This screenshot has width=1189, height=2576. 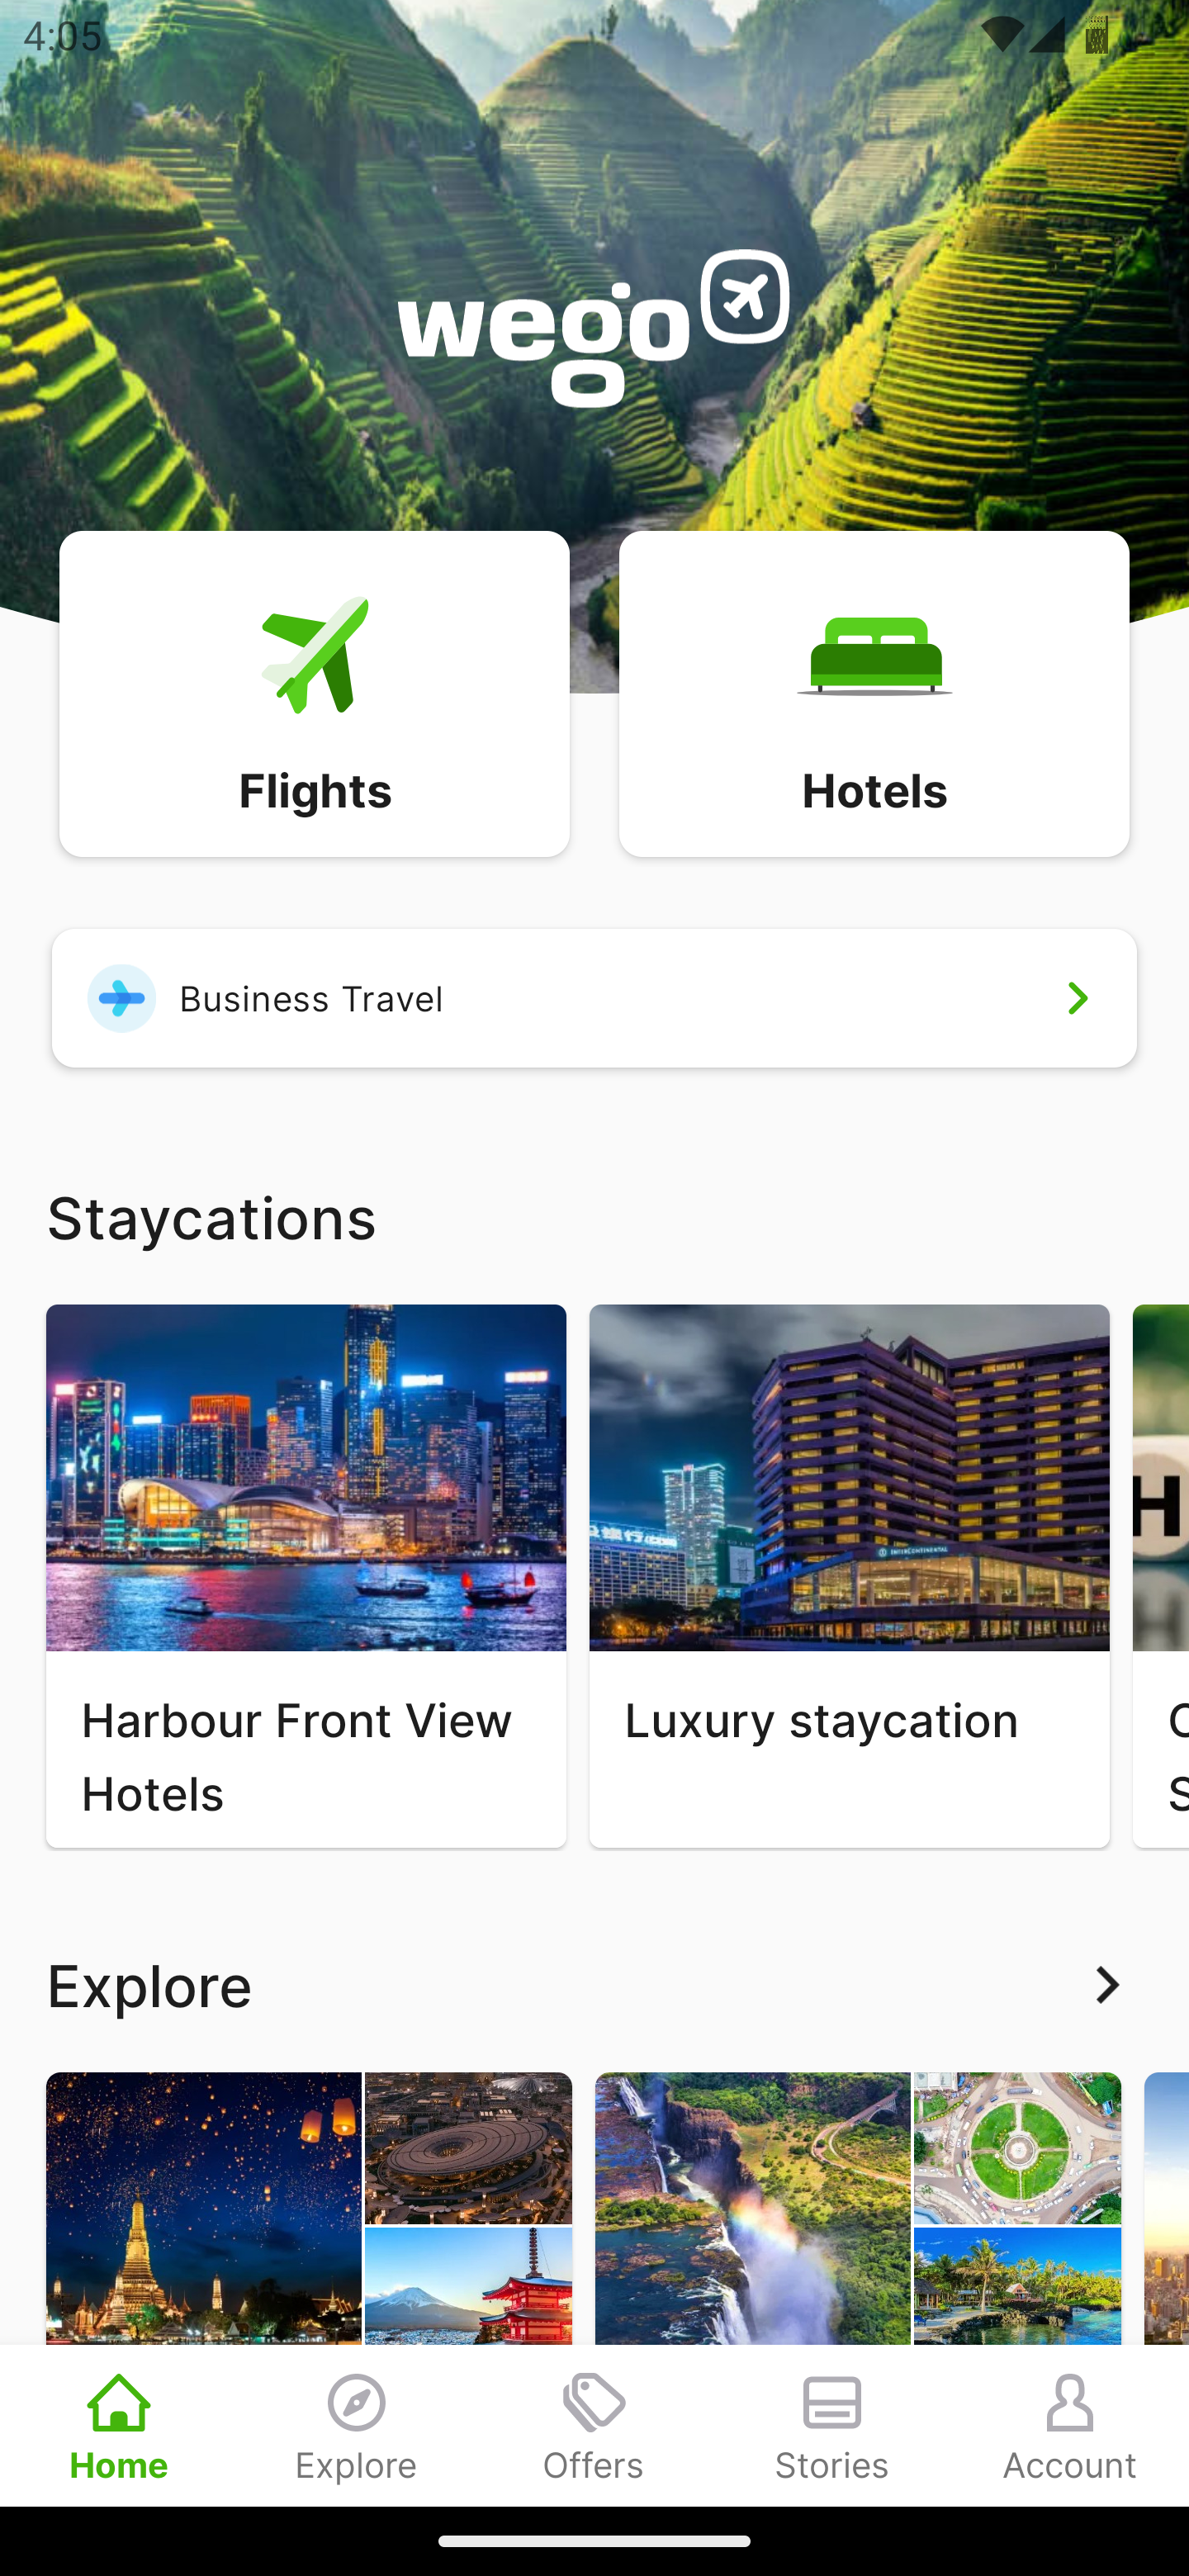 I want to click on Harbour Front View Hotels, so click(x=306, y=1575).